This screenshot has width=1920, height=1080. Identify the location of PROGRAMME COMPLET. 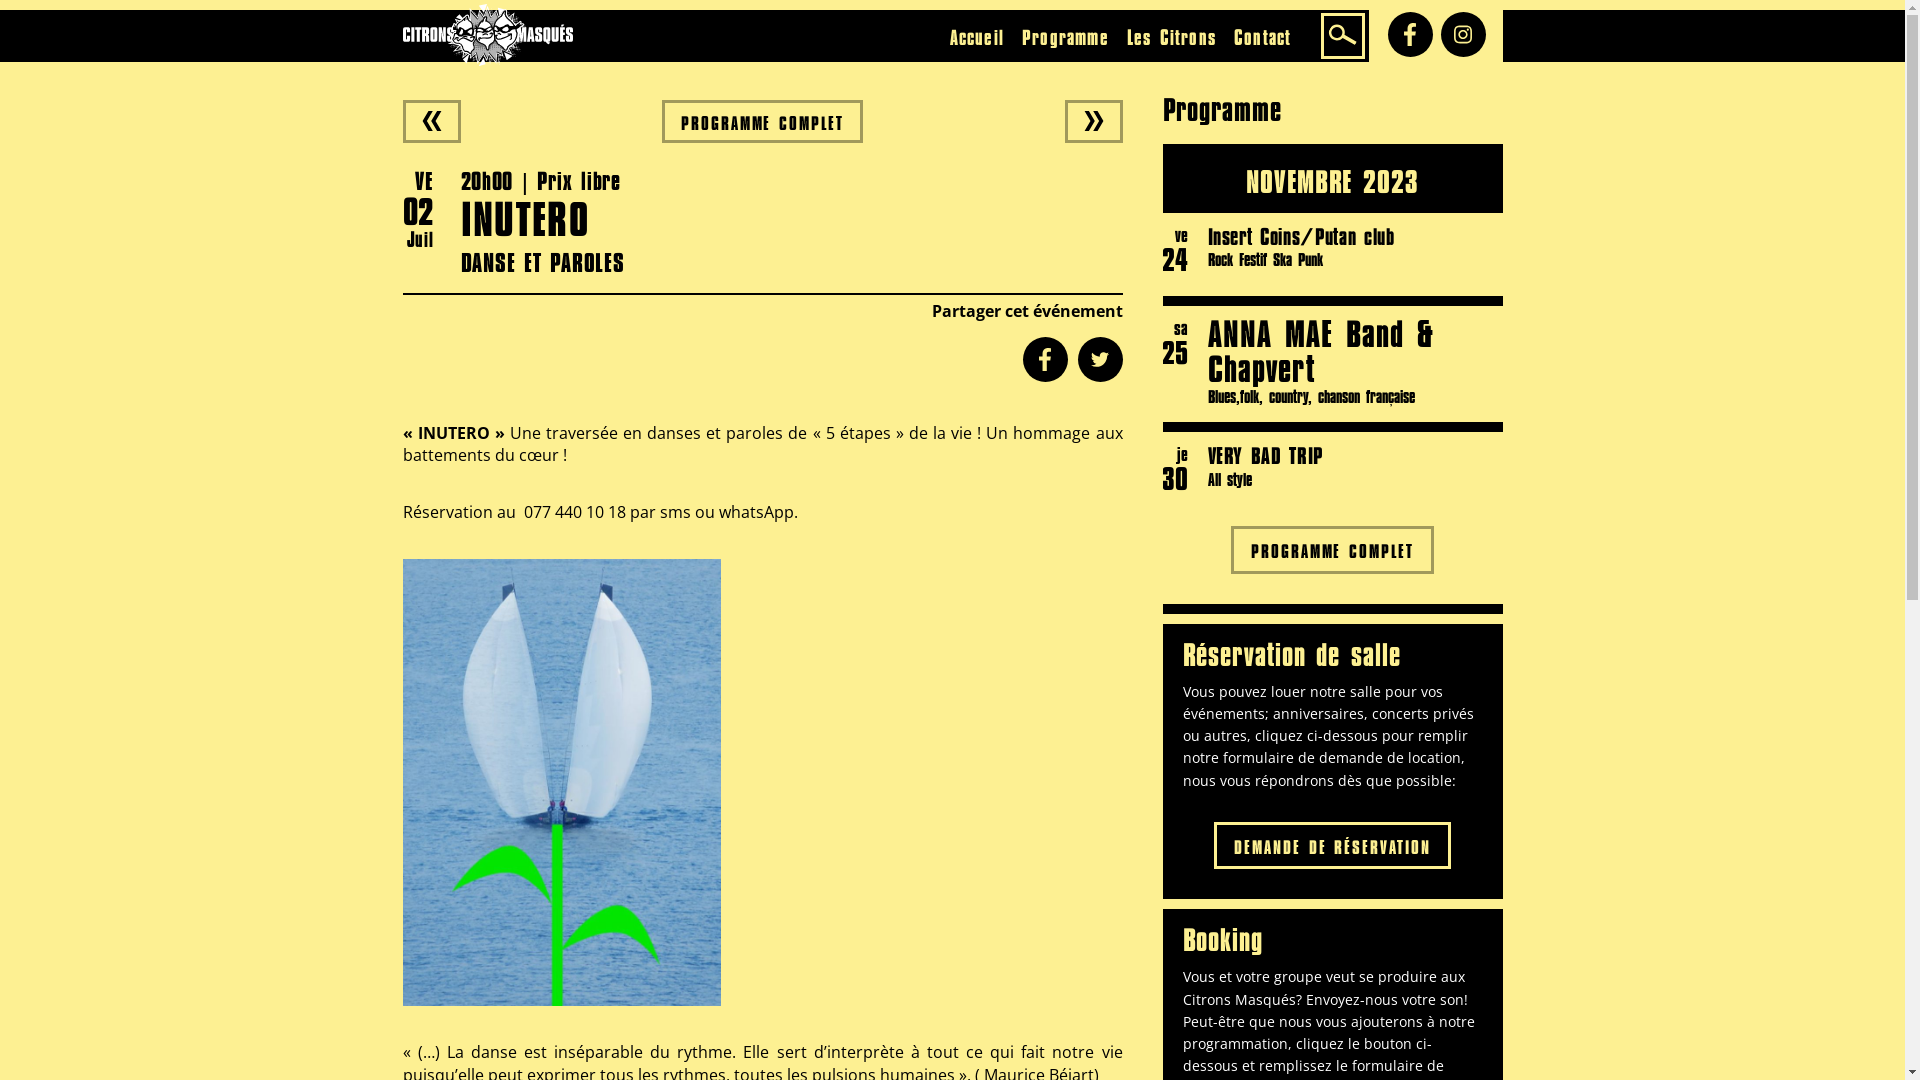
(1333, 550).